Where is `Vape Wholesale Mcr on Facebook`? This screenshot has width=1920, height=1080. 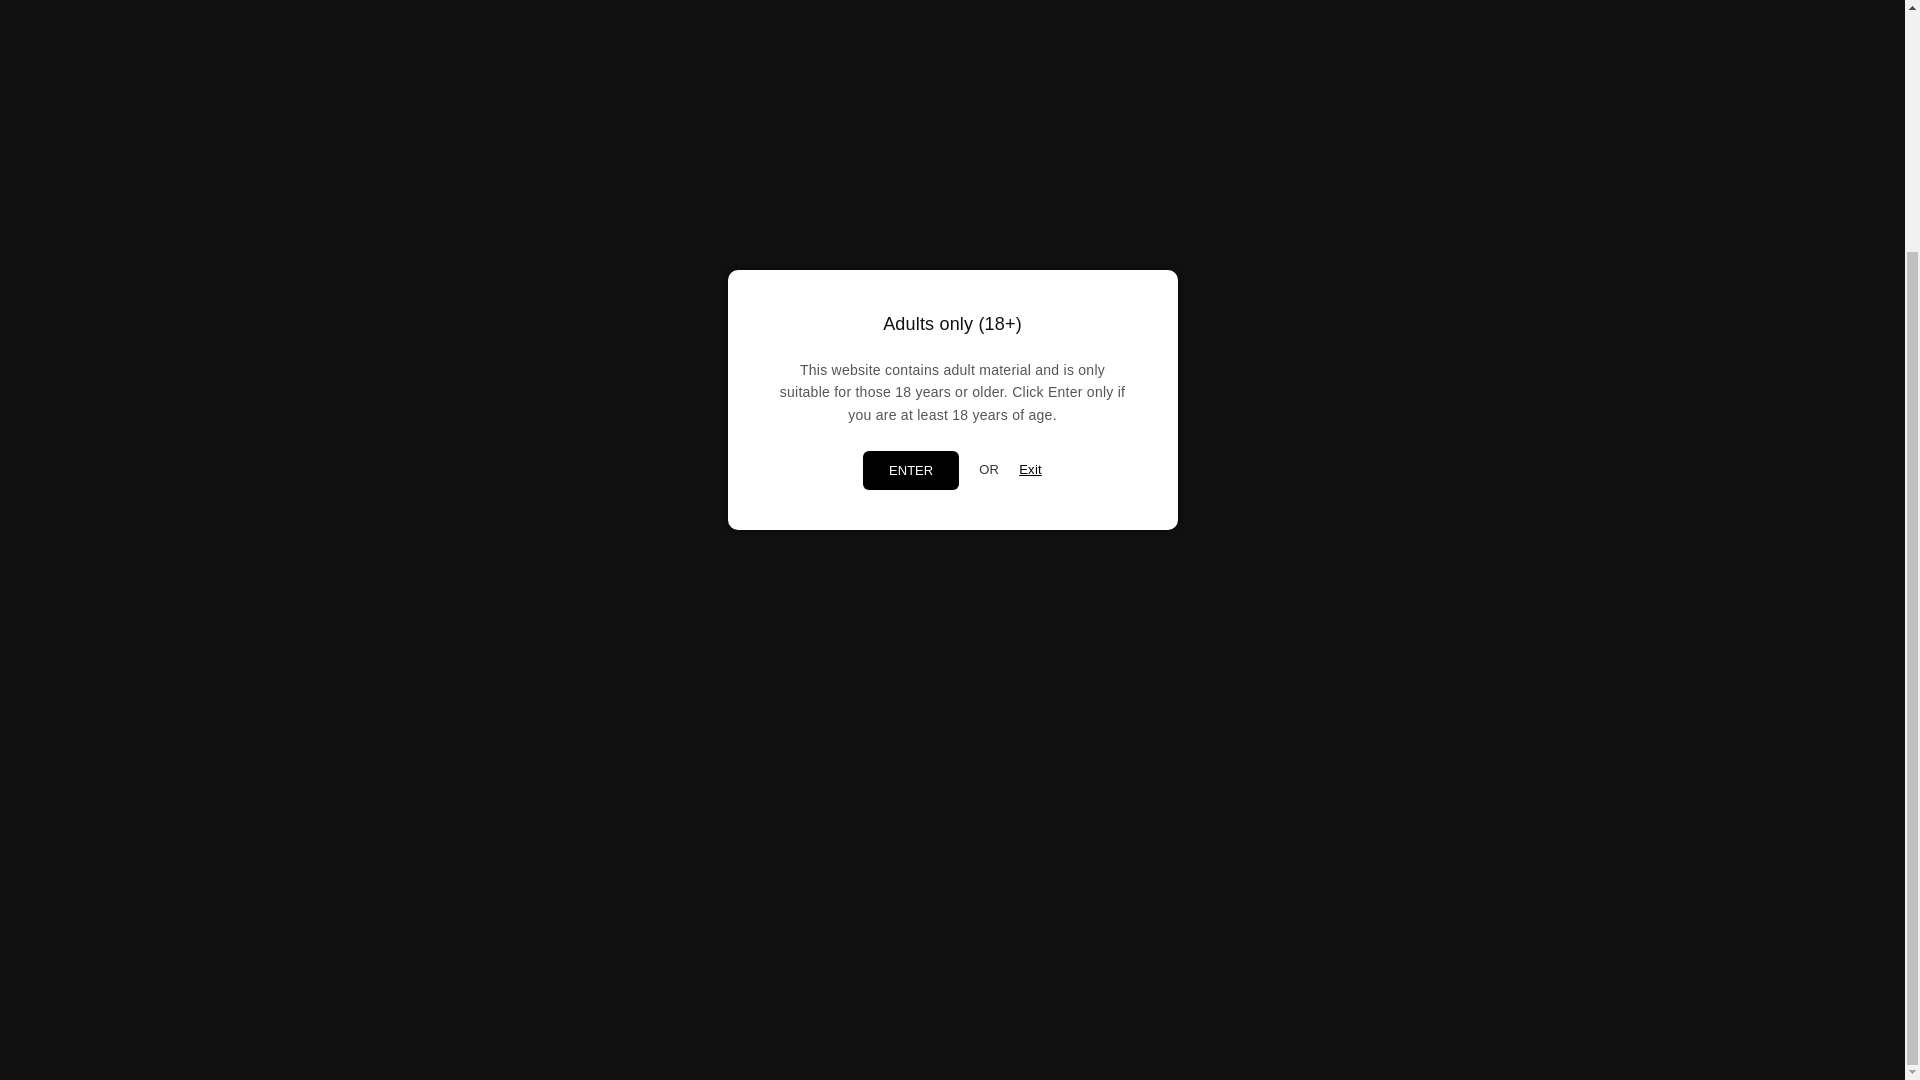 Vape Wholesale Mcr on Facebook is located at coordinates (360, 980).